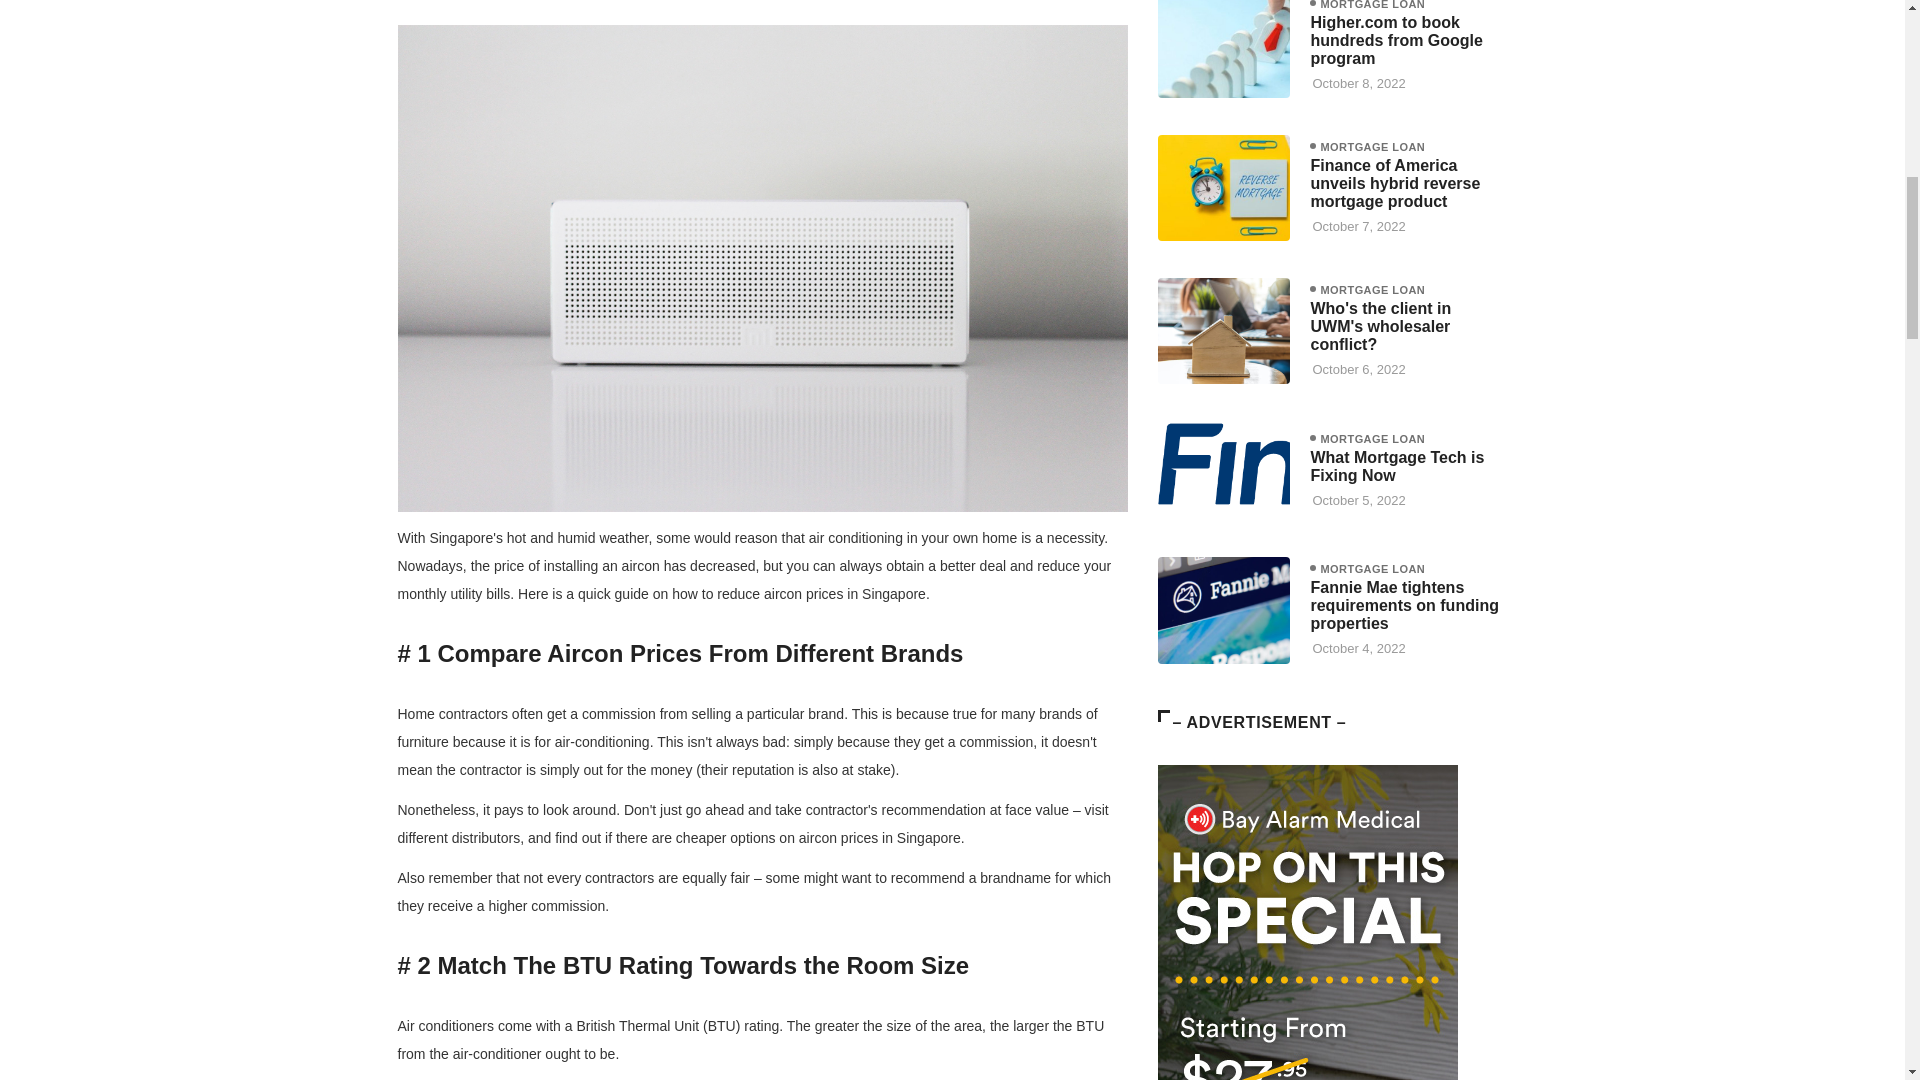  I want to click on What Mortgage Tech is Fixing Now, so click(1396, 466).